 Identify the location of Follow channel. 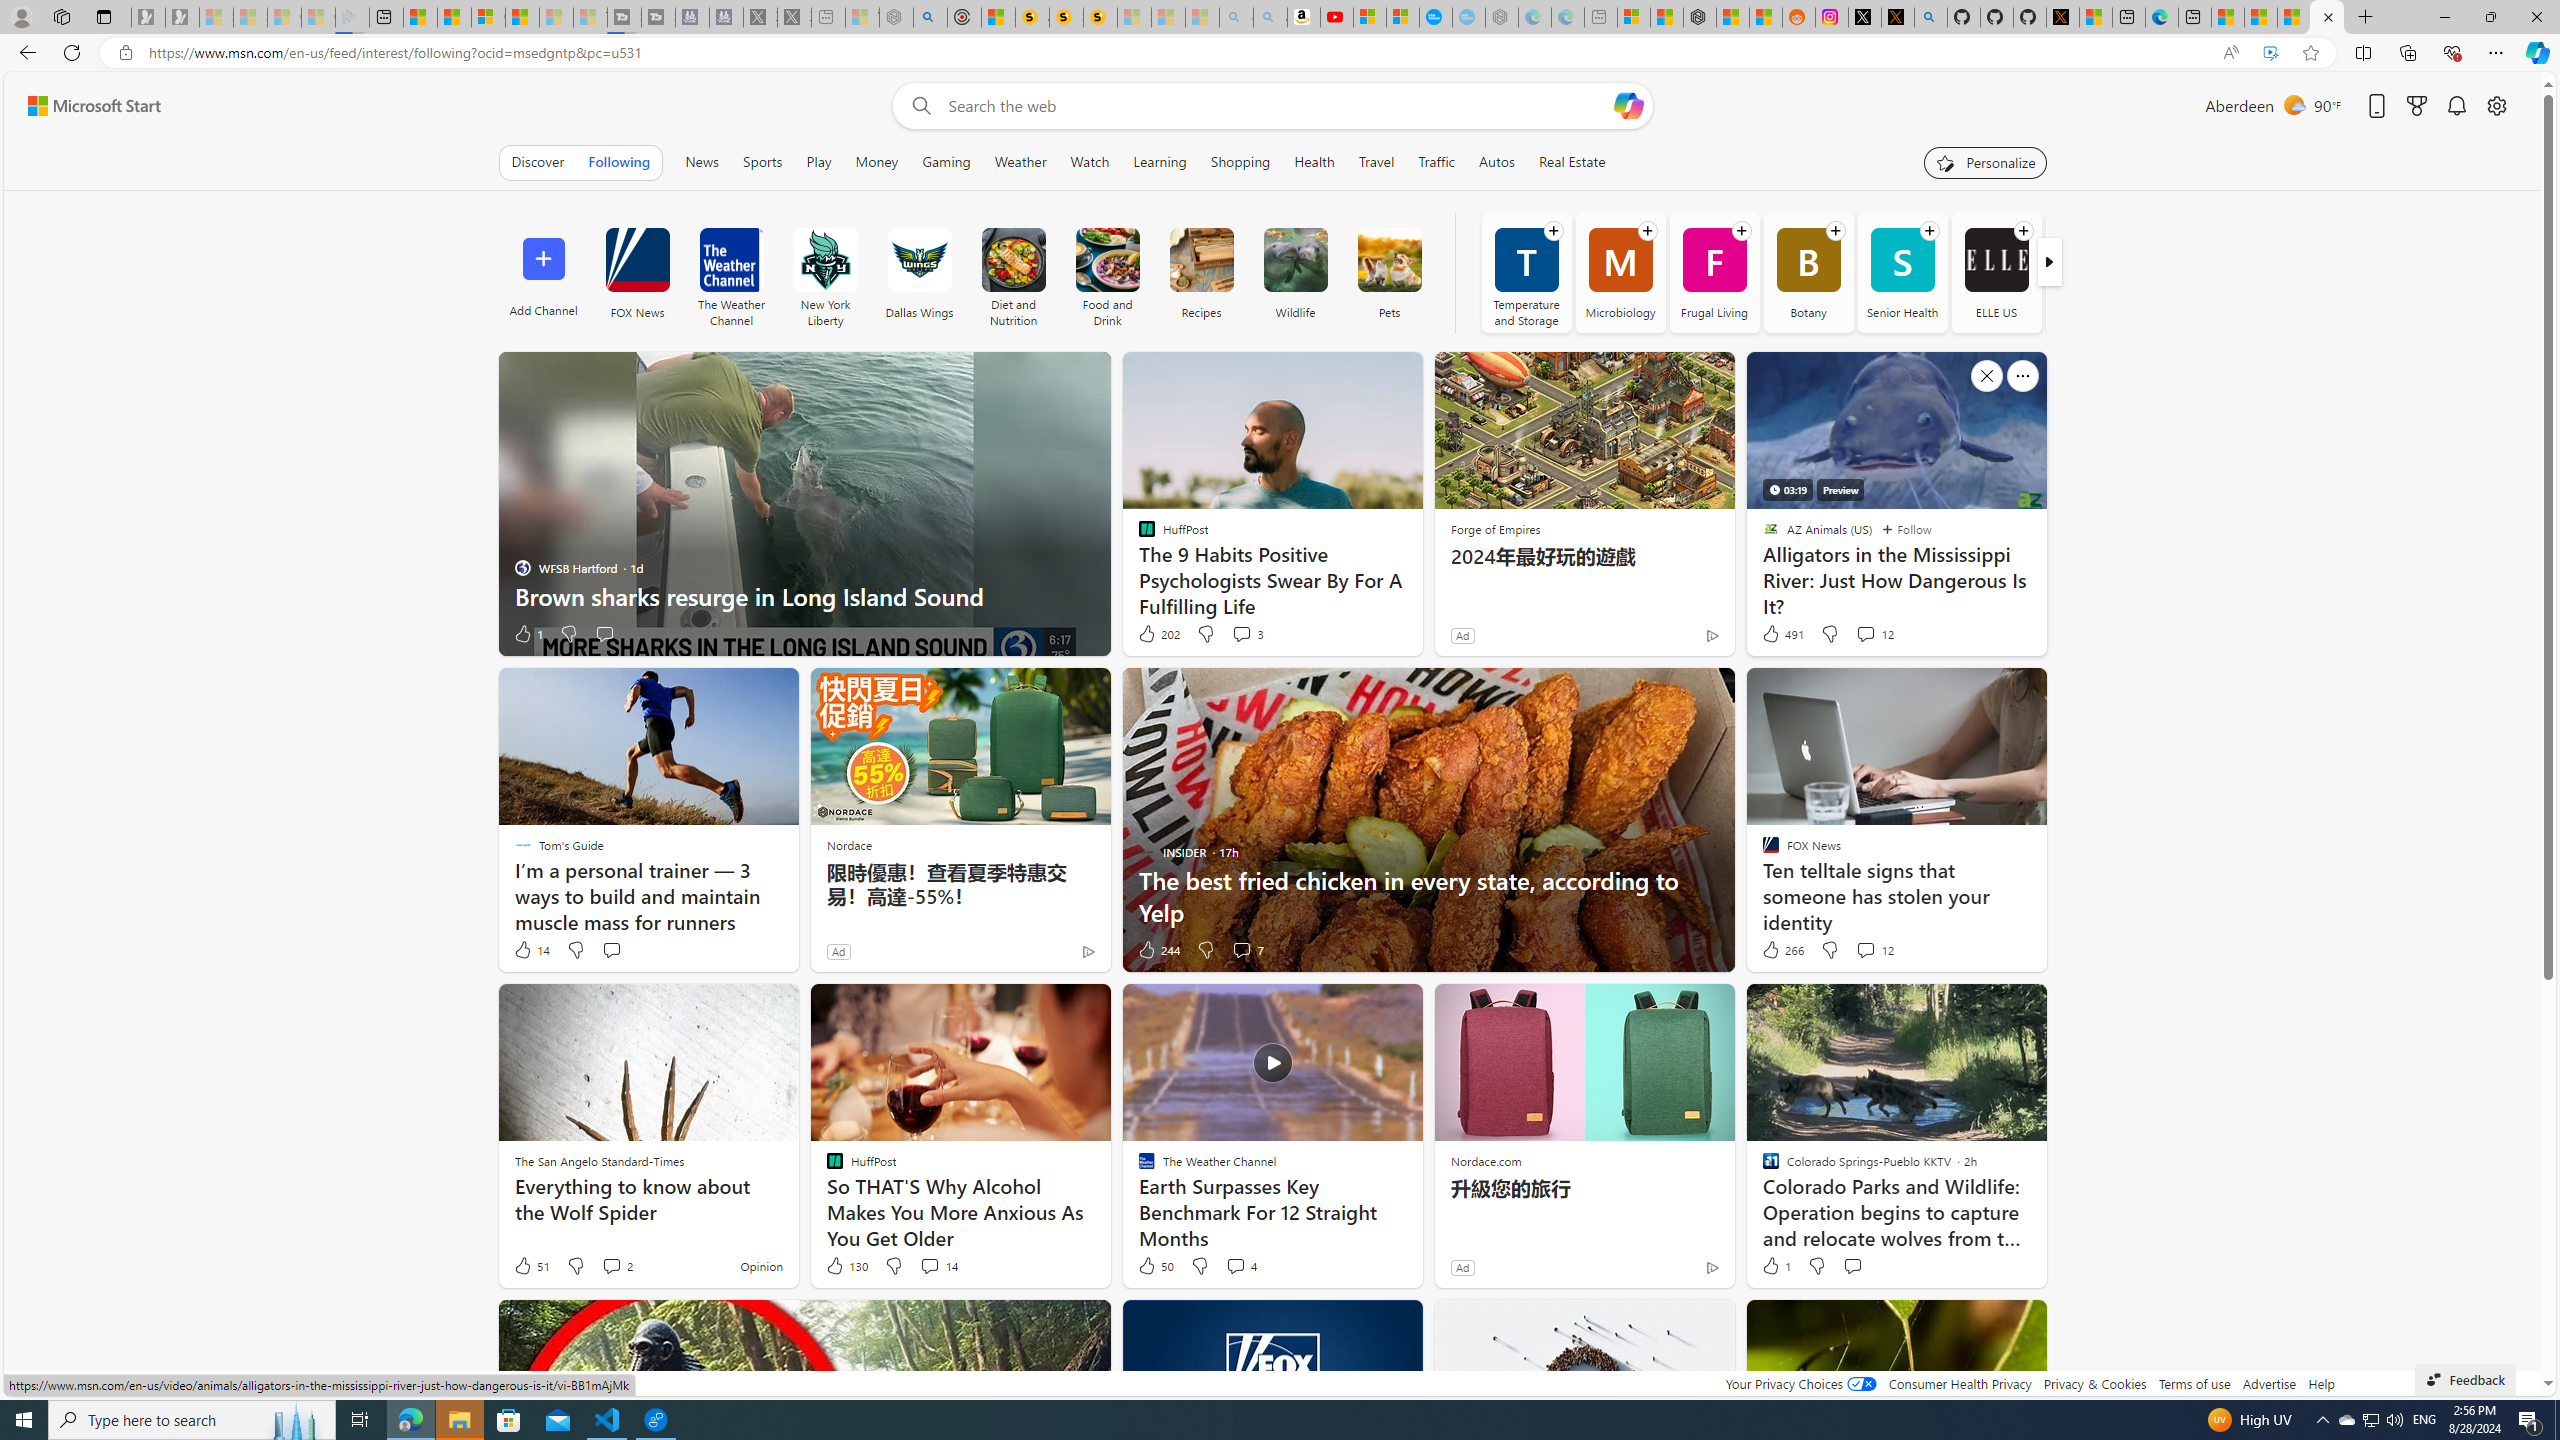
(2024, 230).